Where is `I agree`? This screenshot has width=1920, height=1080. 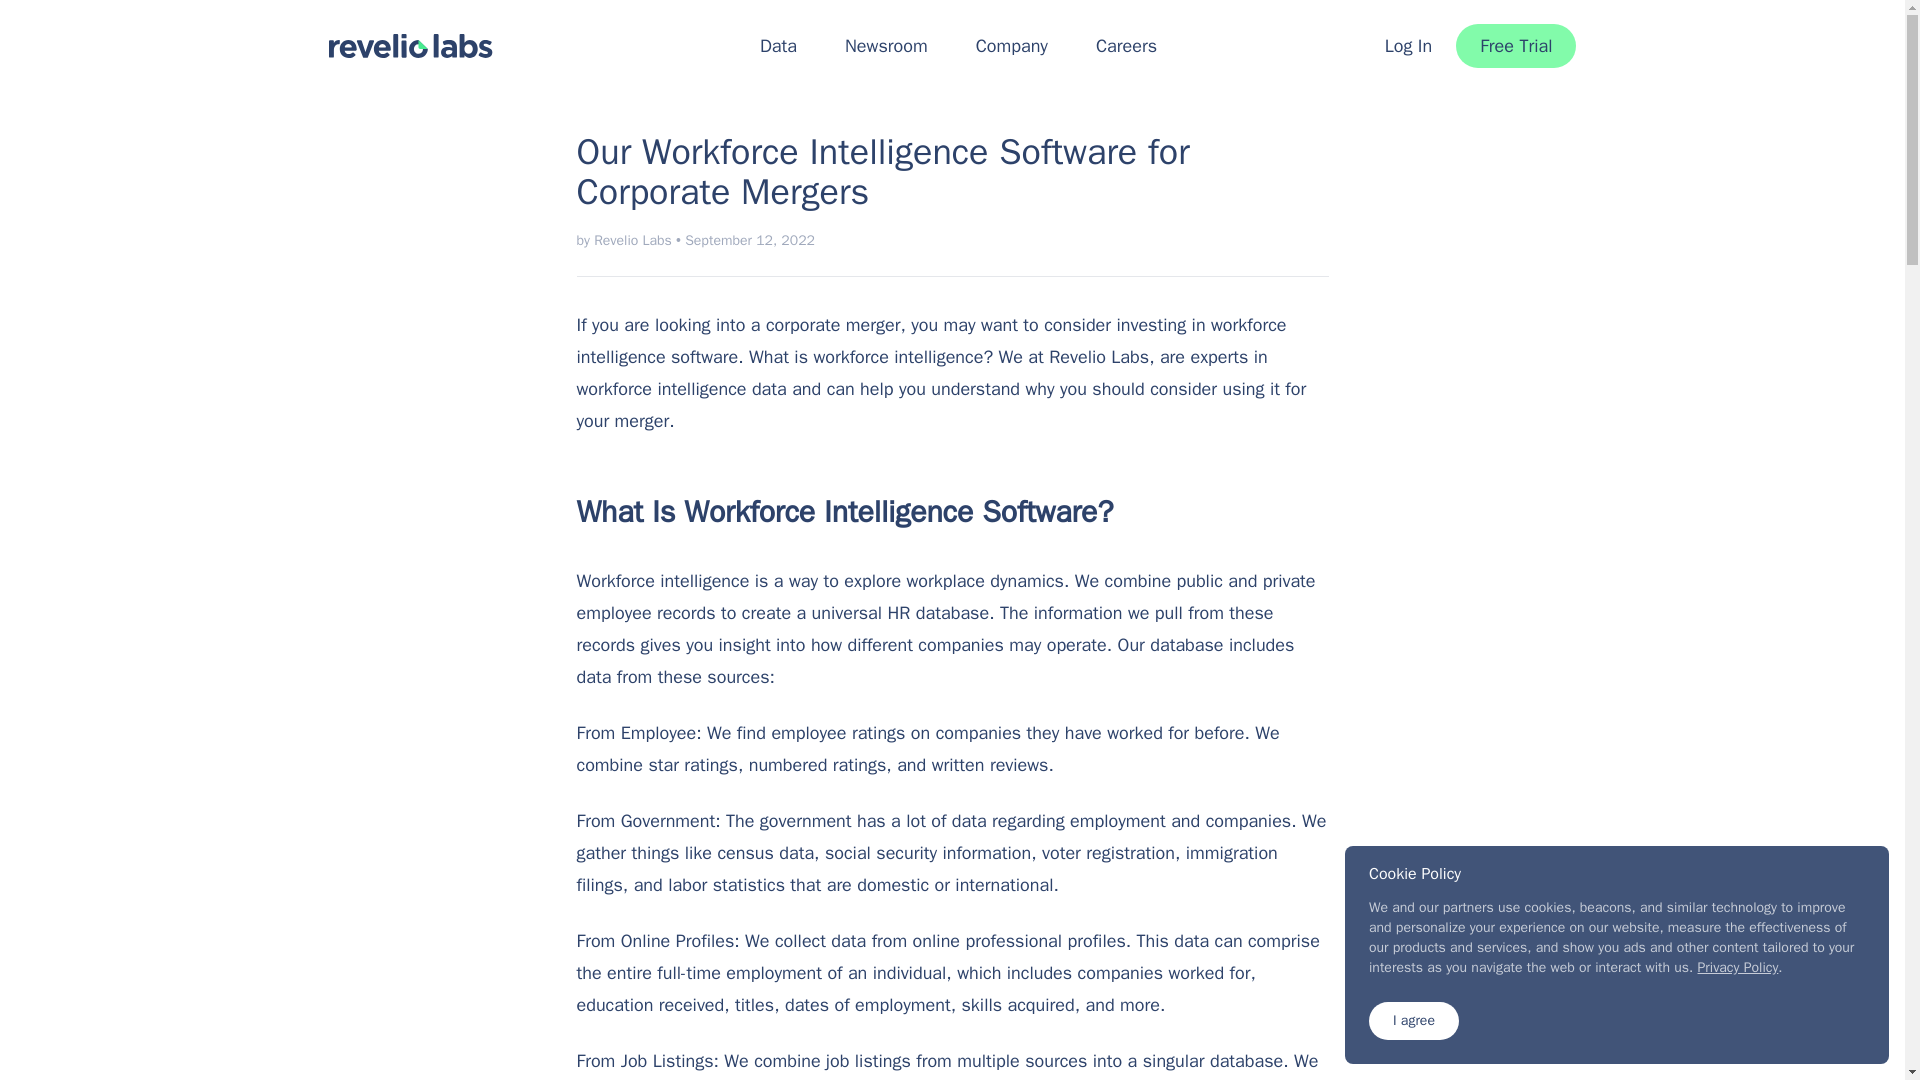 I agree is located at coordinates (1414, 1021).